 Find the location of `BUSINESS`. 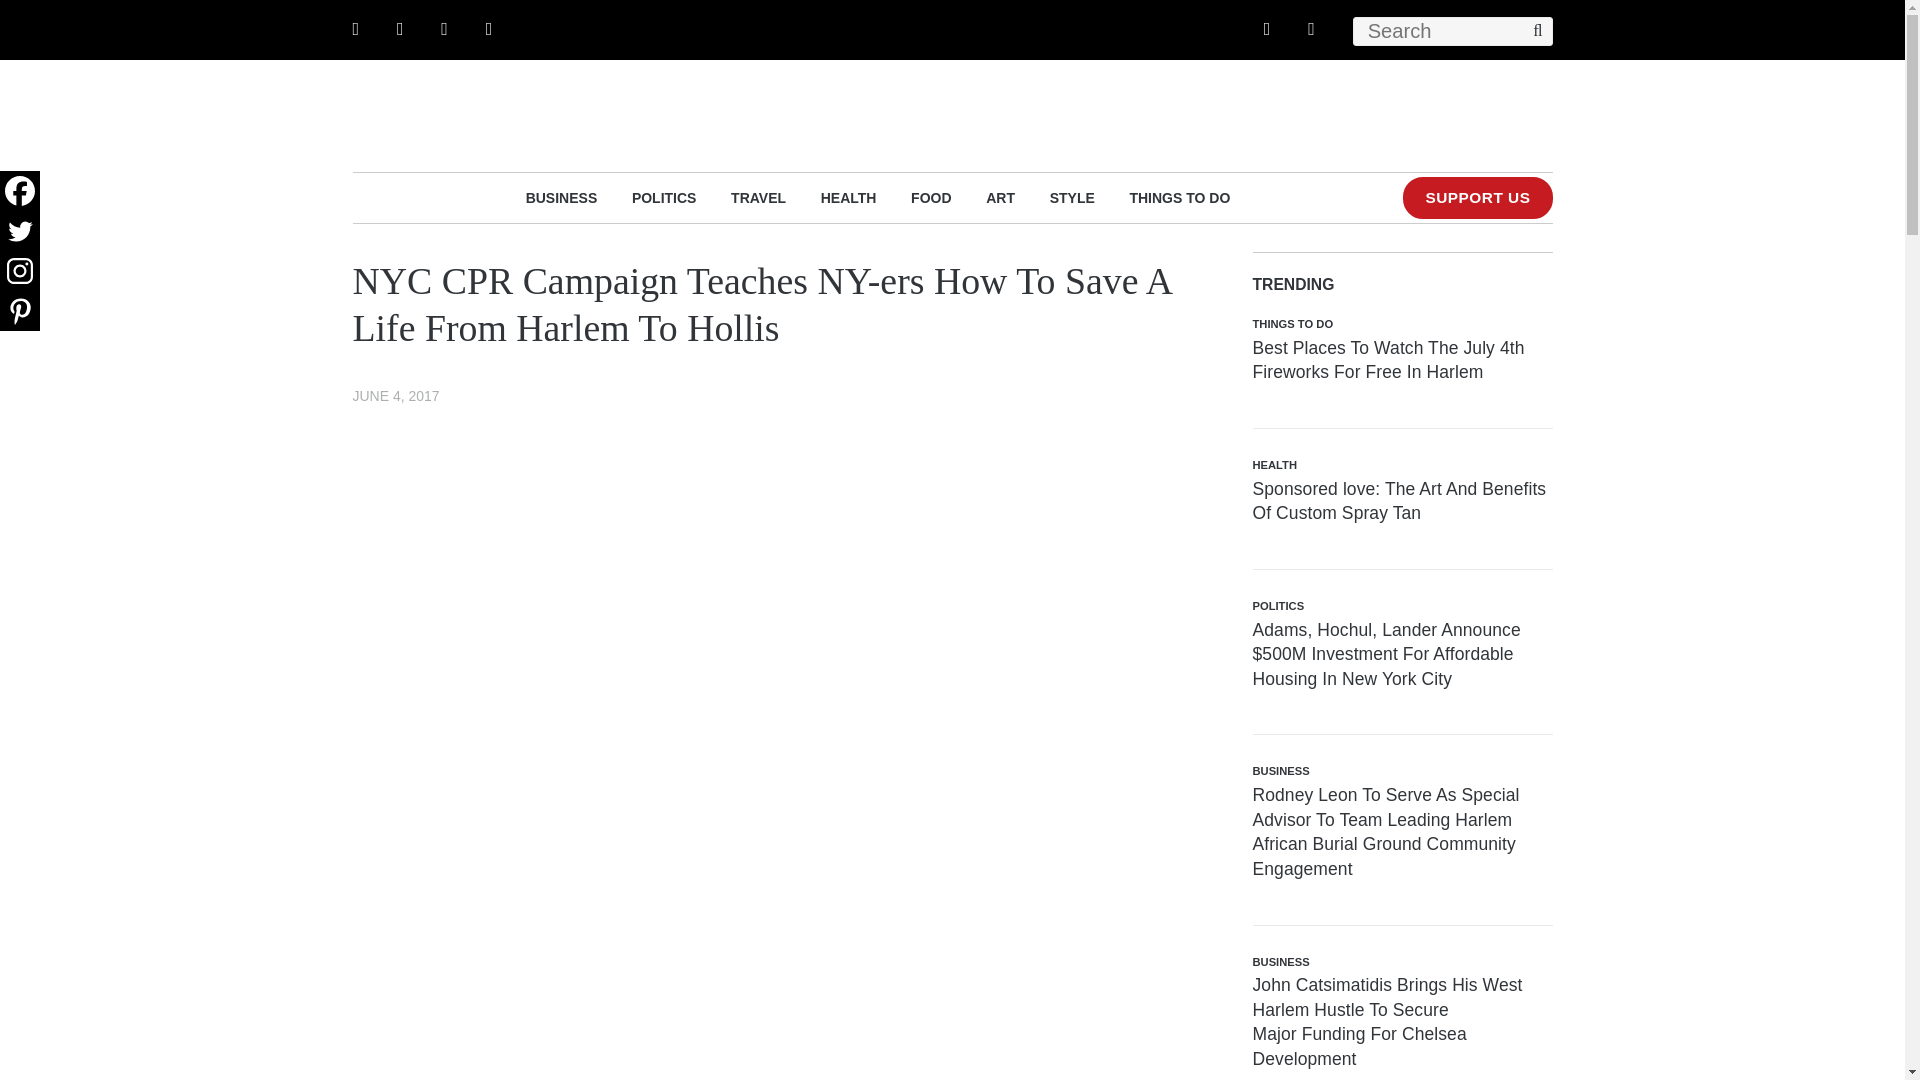

BUSINESS is located at coordinates (562, 197).